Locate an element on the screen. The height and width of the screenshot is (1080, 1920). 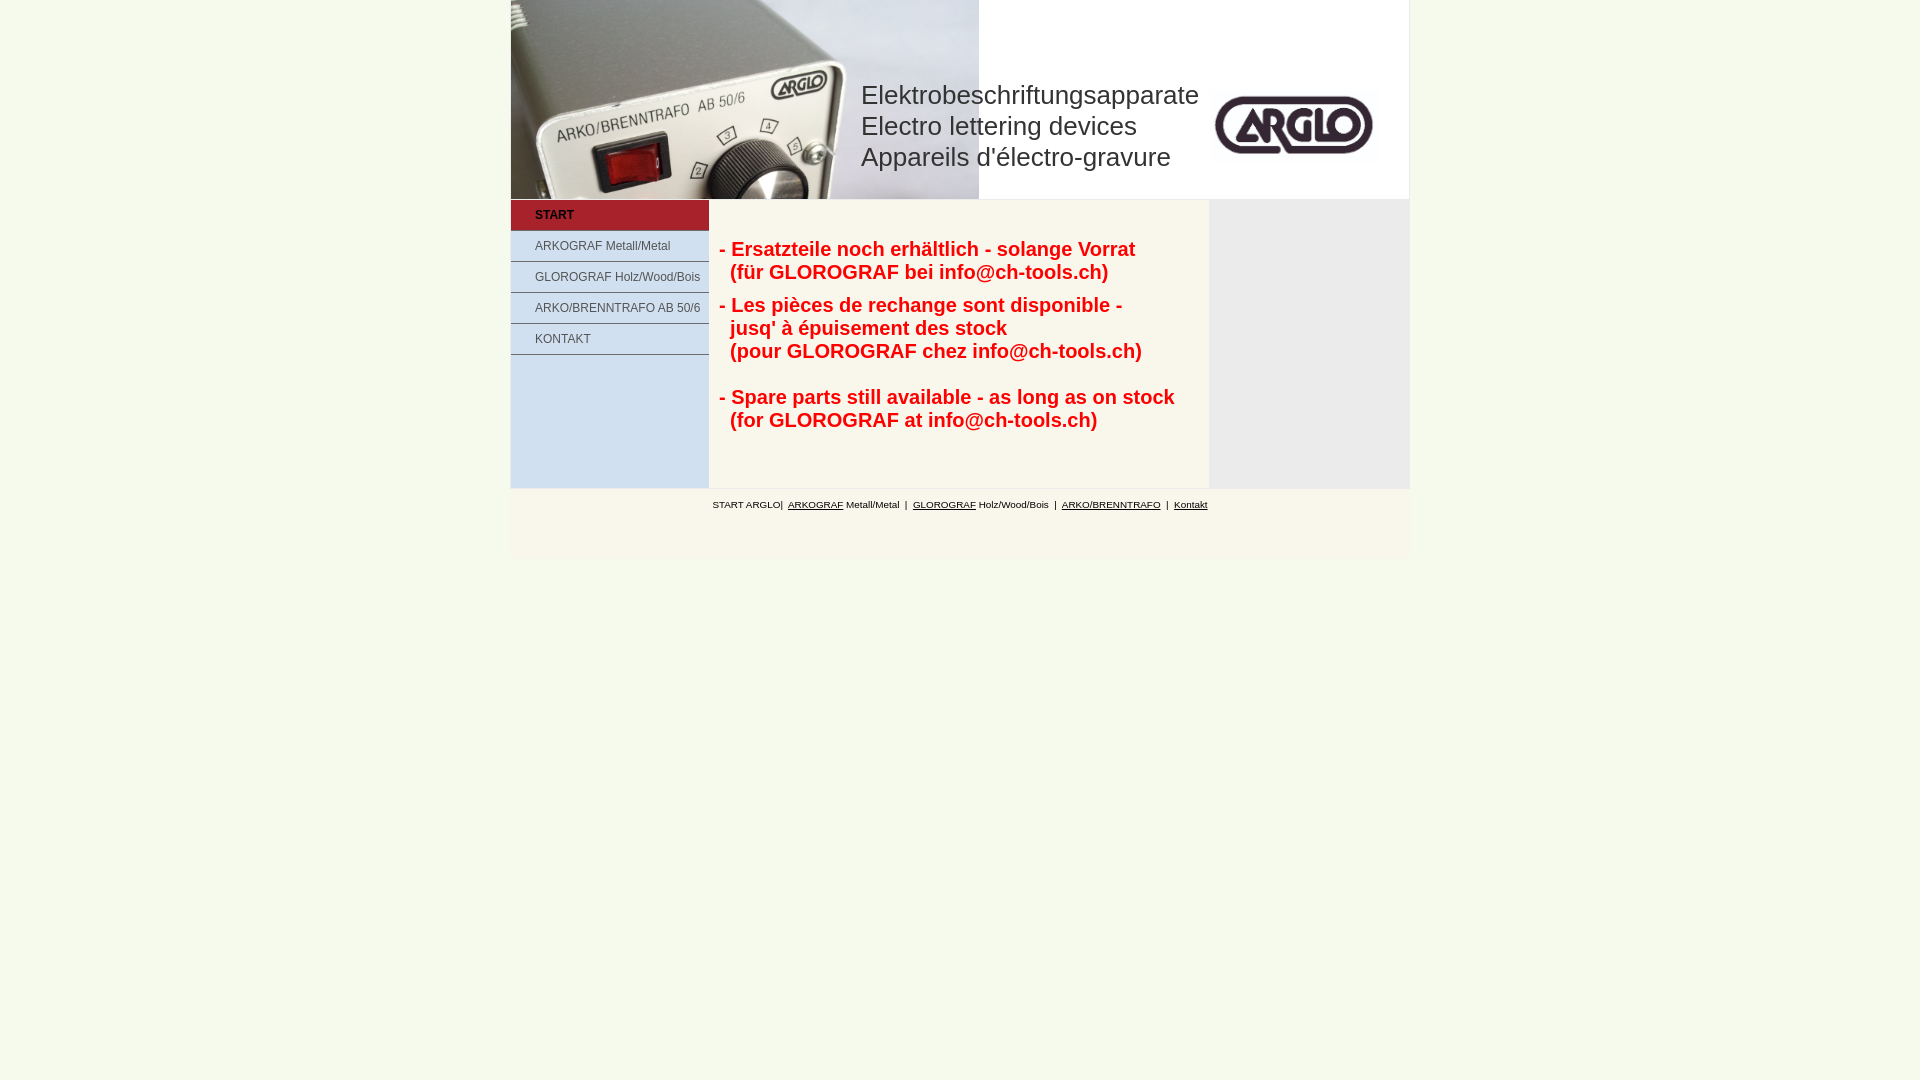
Kontakt is located at coordinates (1191, 504).